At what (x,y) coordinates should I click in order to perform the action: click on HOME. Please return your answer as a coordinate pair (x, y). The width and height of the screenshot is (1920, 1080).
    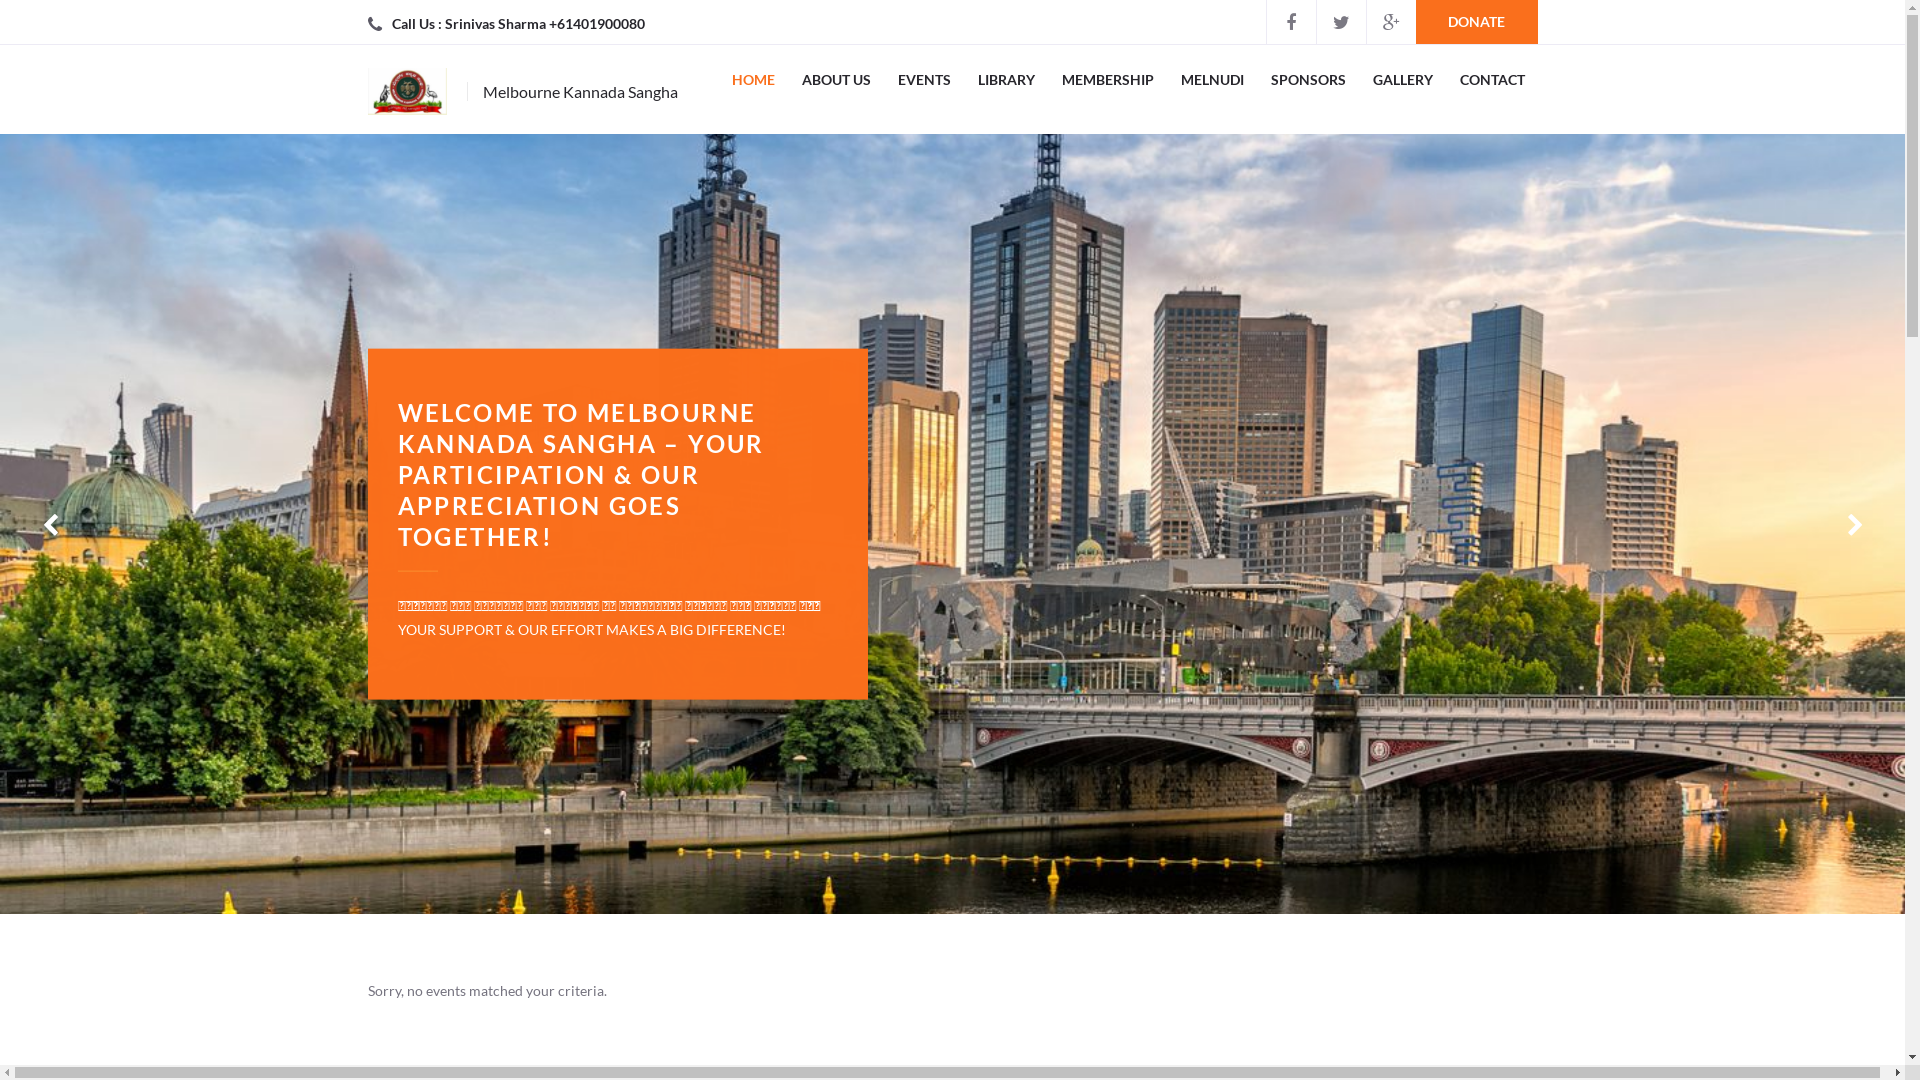
    Looking at the image, I should click on (754, 80).